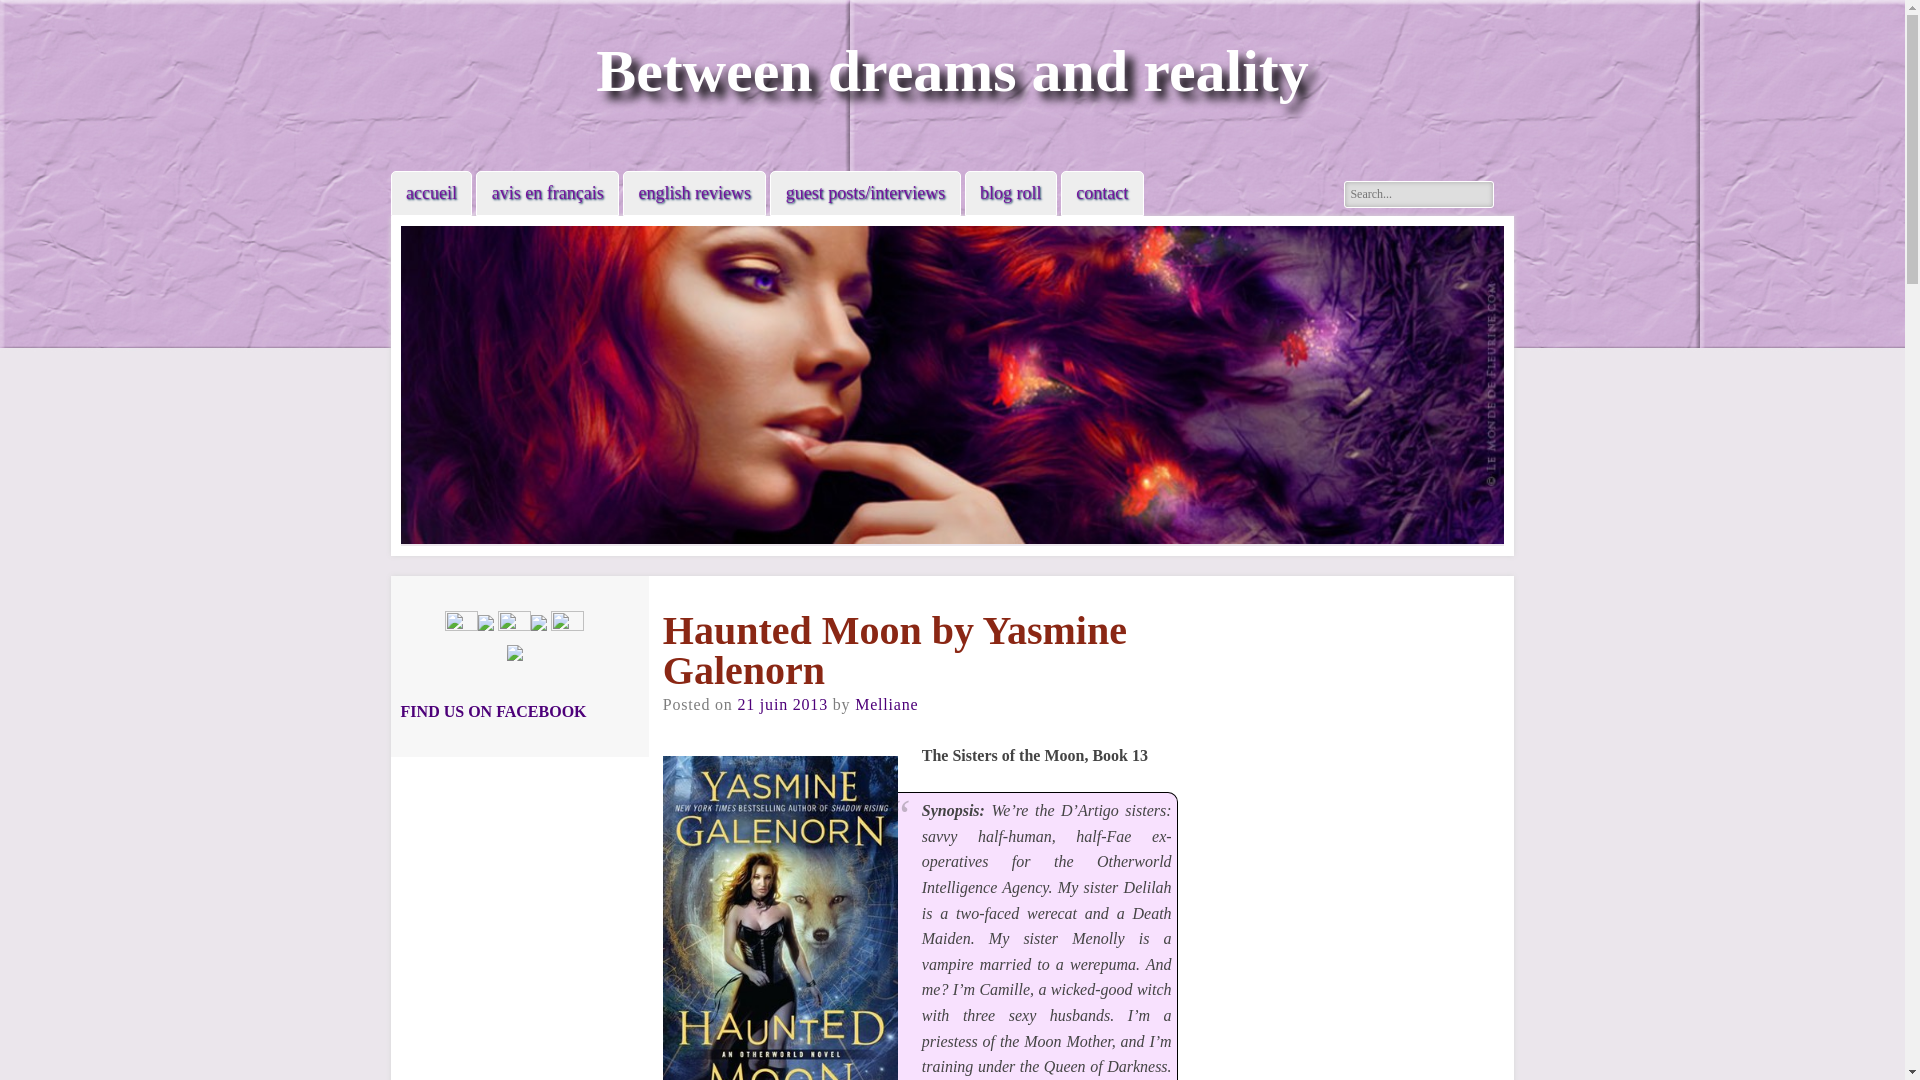 The image size is (1920, 1080). Describe the element at coordinates (886, 704) in the screenshot. I see `View all posts by Melliane` at that location.